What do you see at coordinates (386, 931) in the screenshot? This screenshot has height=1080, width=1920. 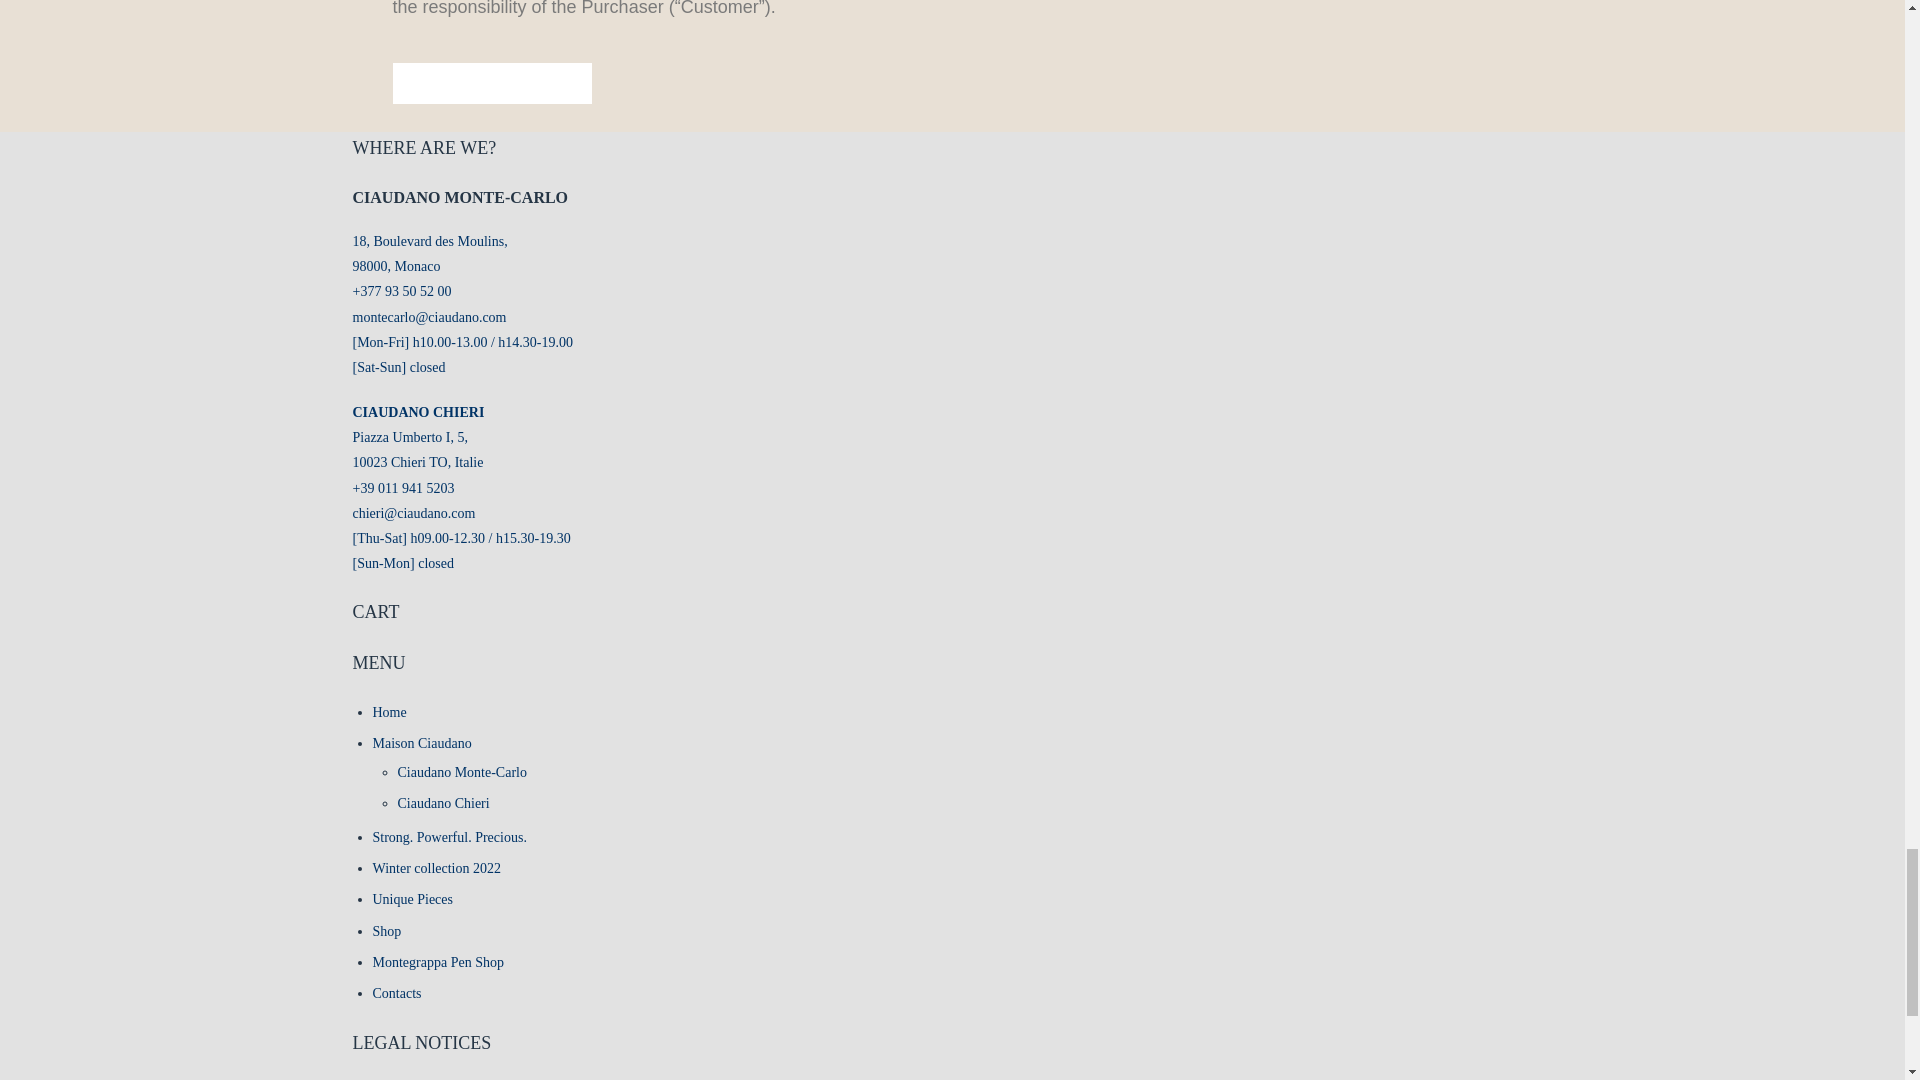 I see `Shop` at bounding box center [386, 931].